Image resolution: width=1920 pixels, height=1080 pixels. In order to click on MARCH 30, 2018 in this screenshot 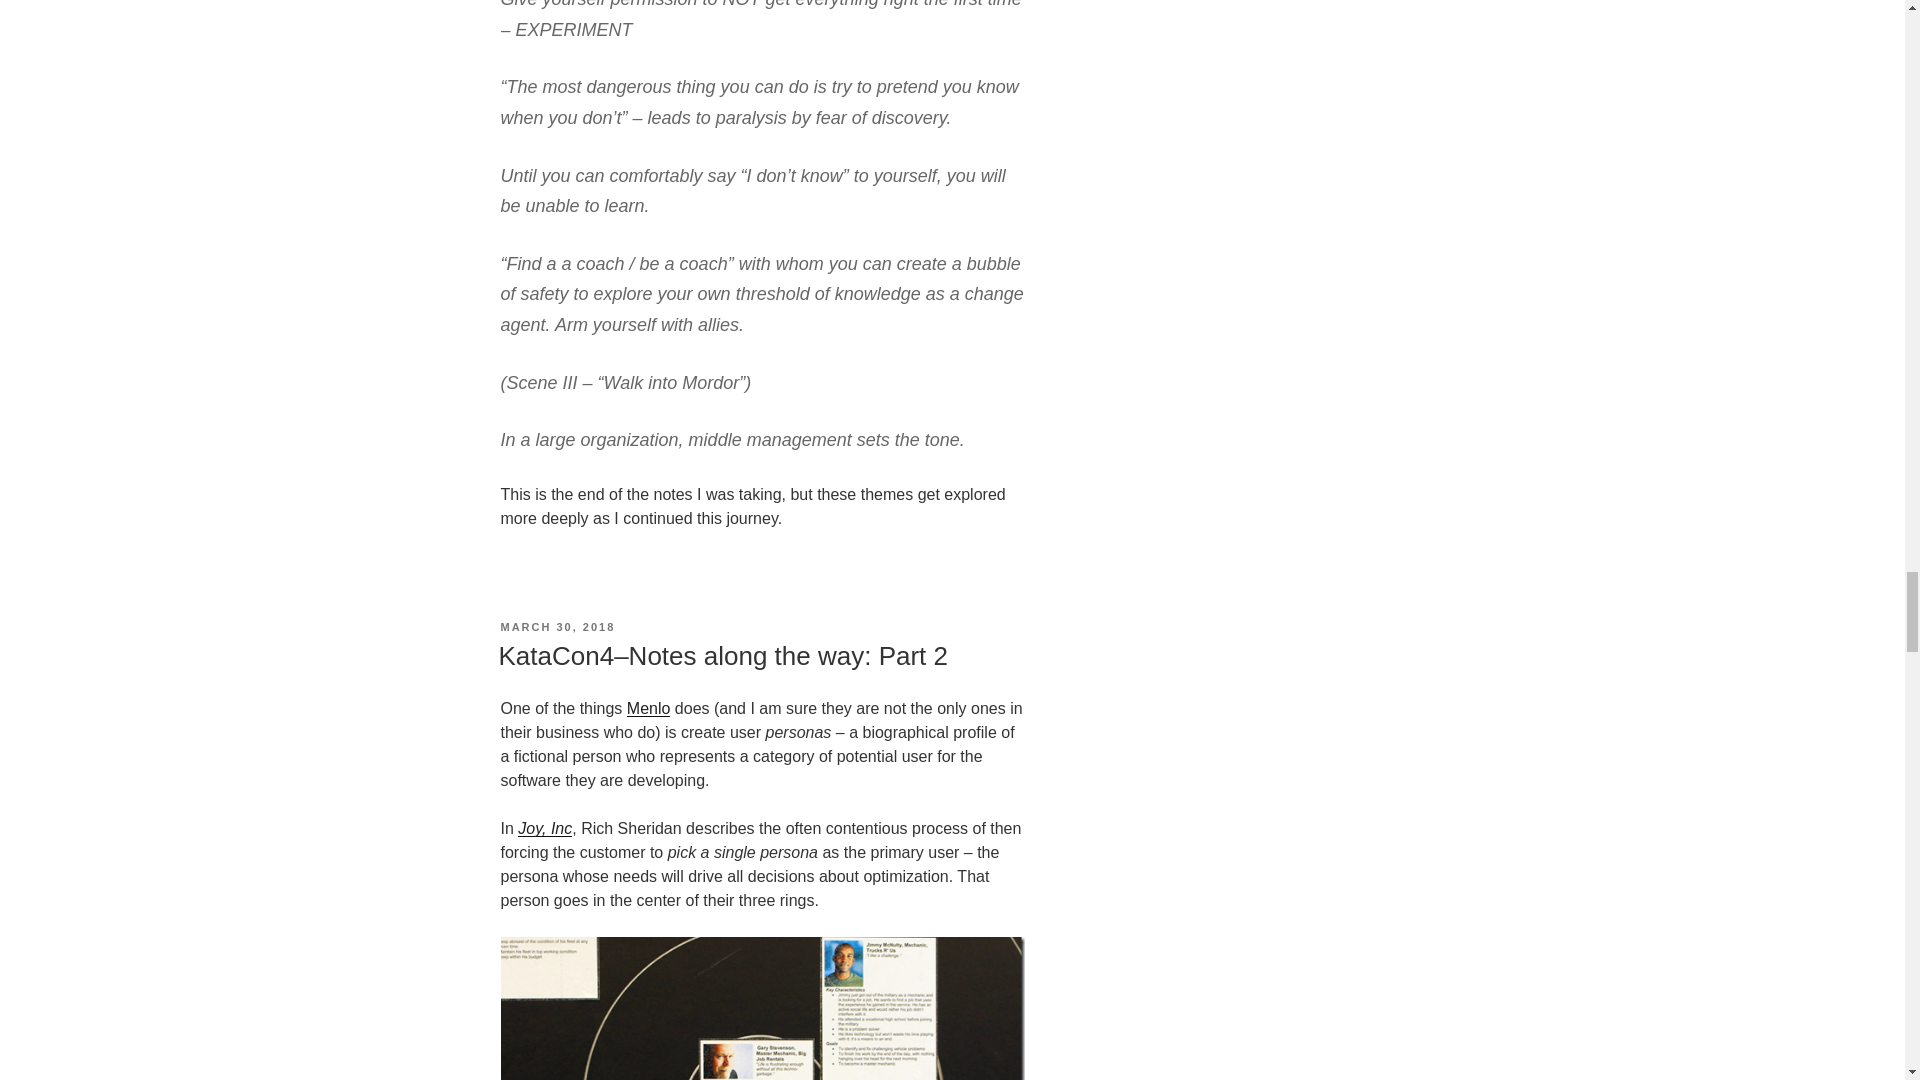, I will do `click(556, 626)`.